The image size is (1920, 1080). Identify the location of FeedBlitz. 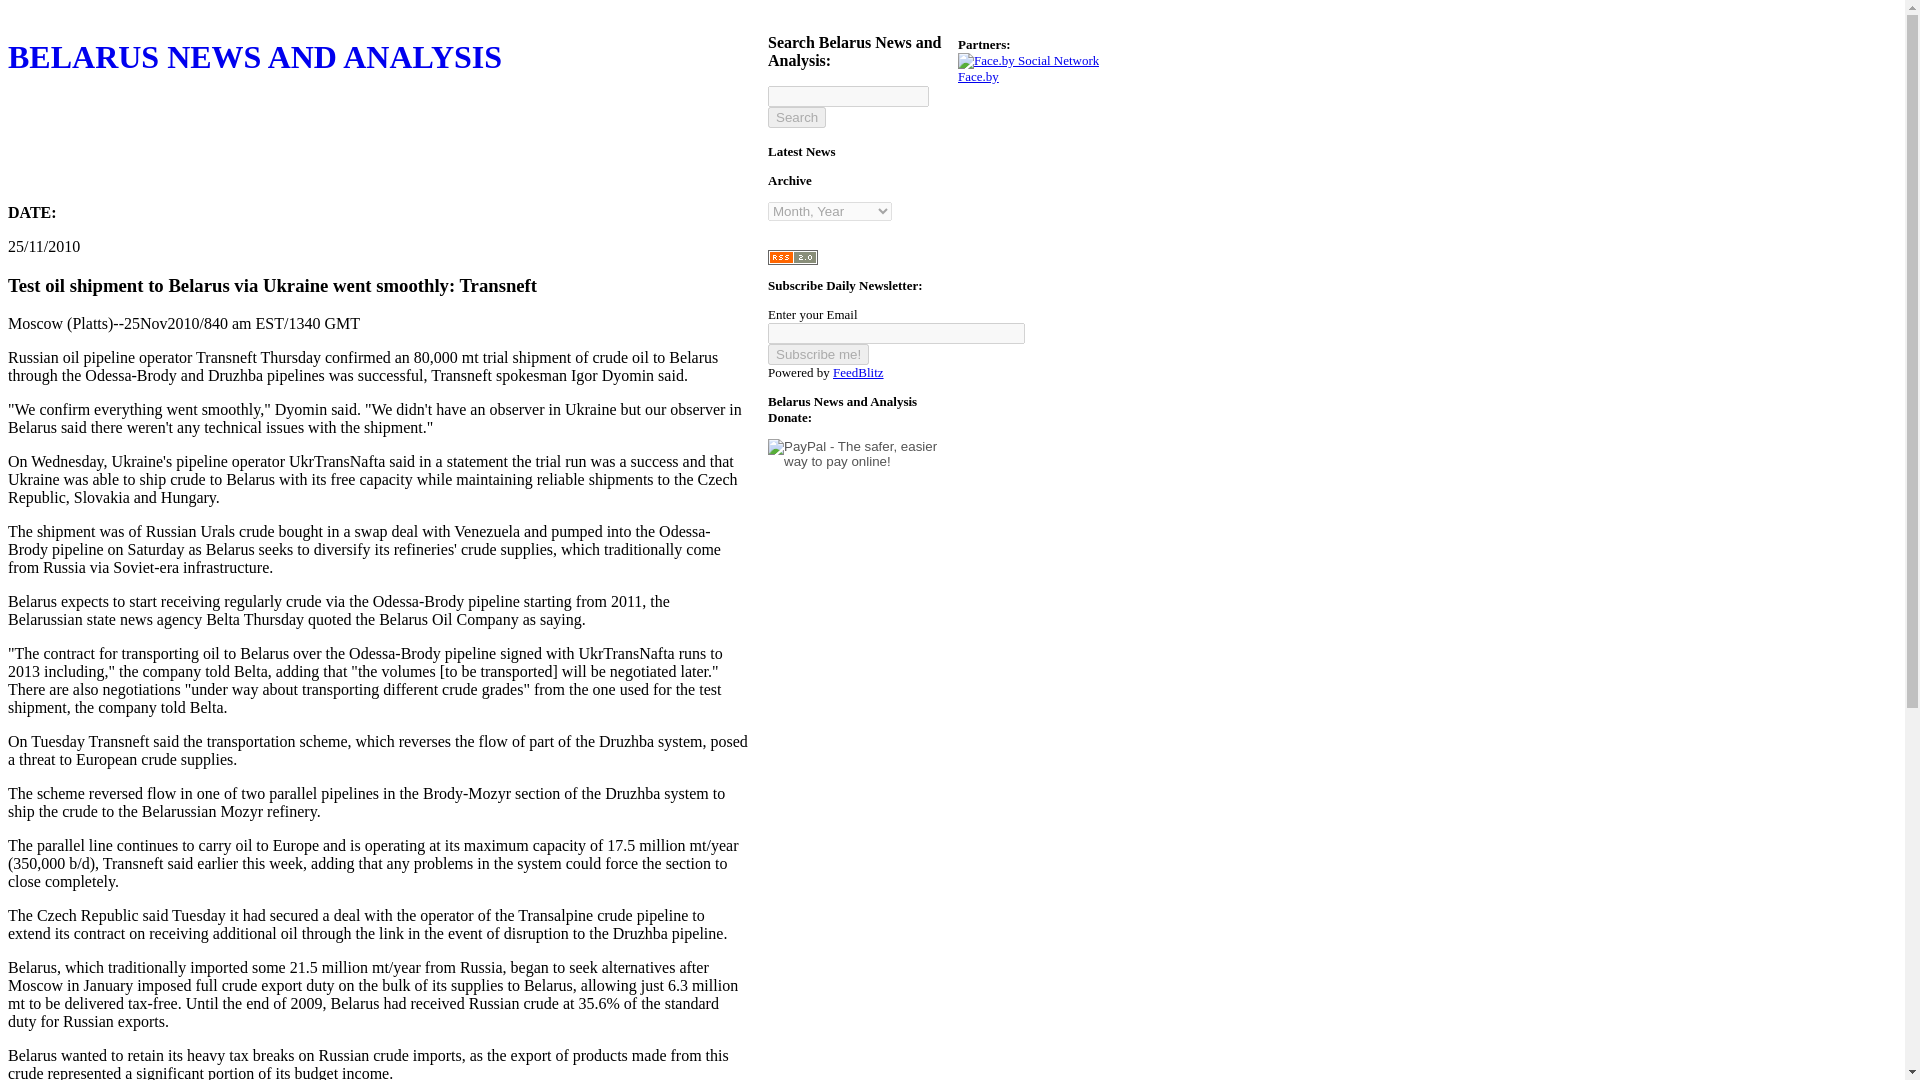
(858, 372).